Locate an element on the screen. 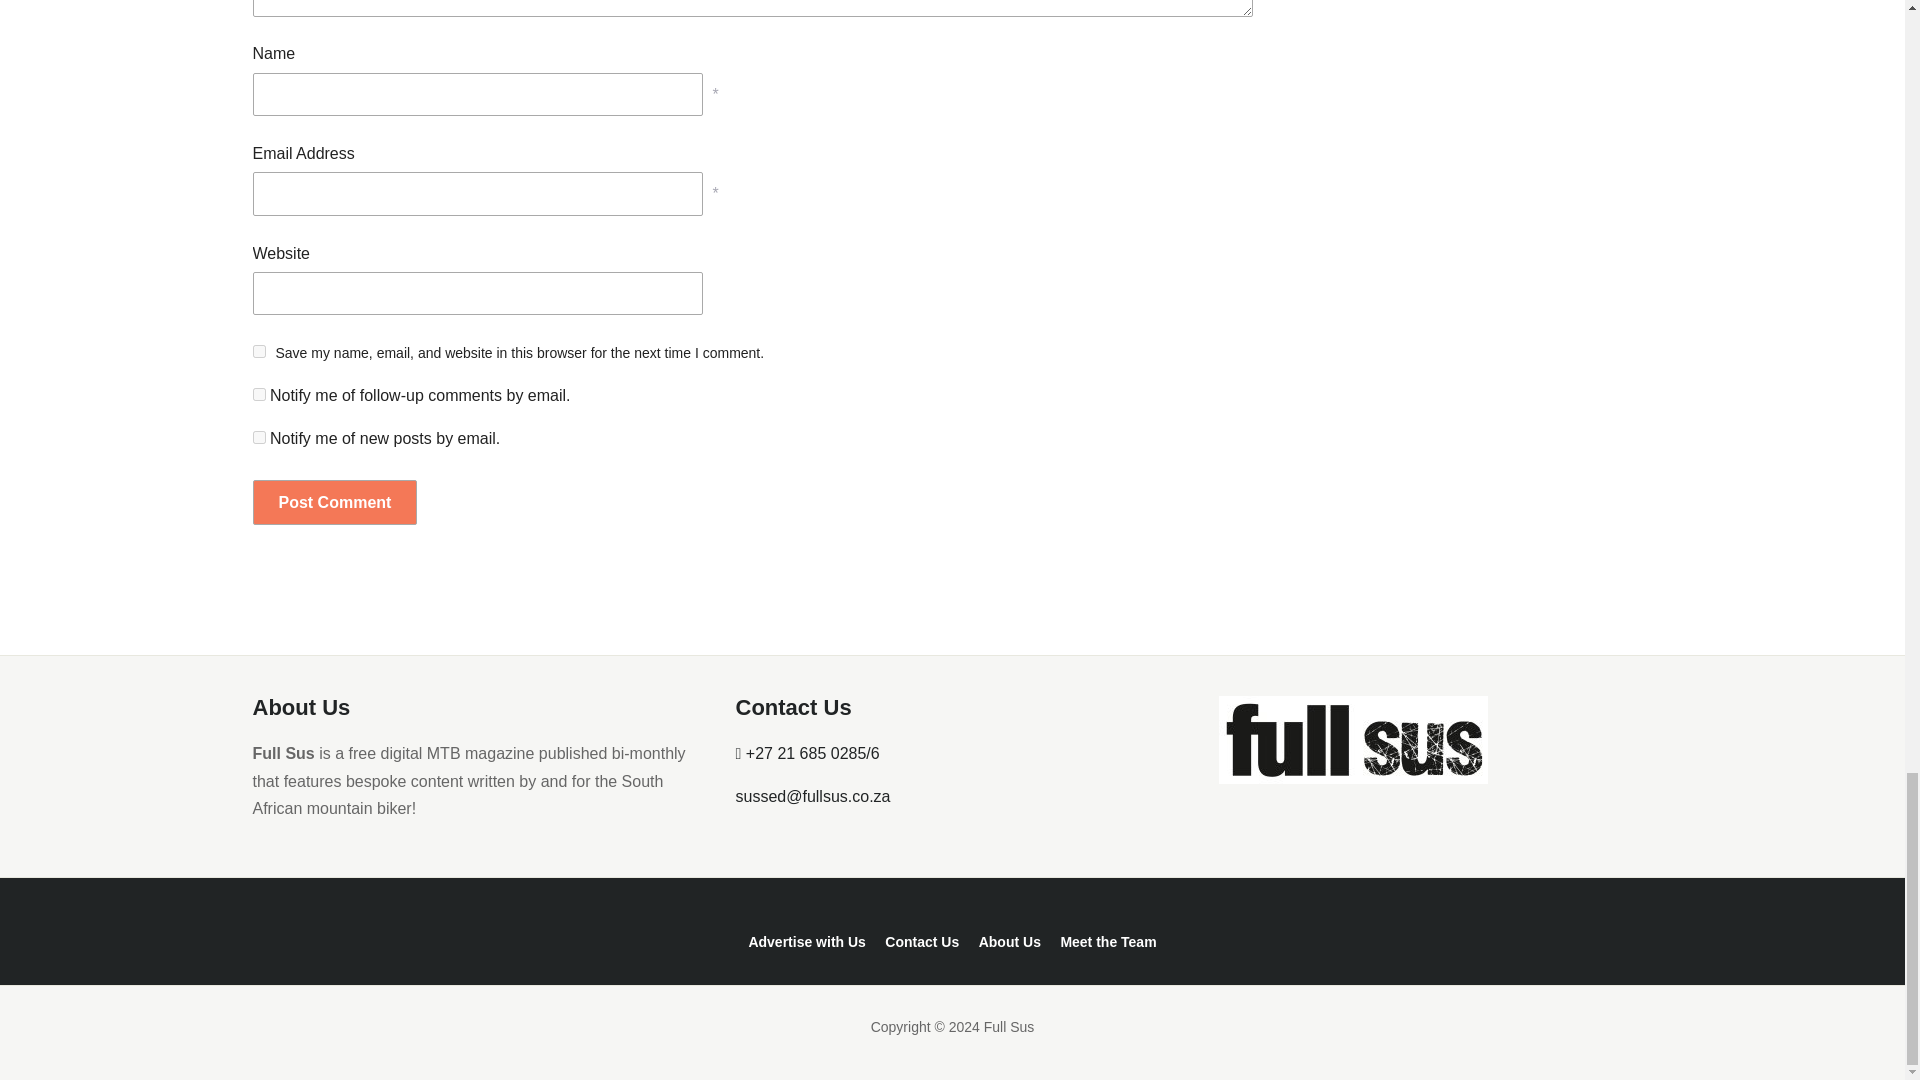  subscribe is located at coordinates (258, 394).